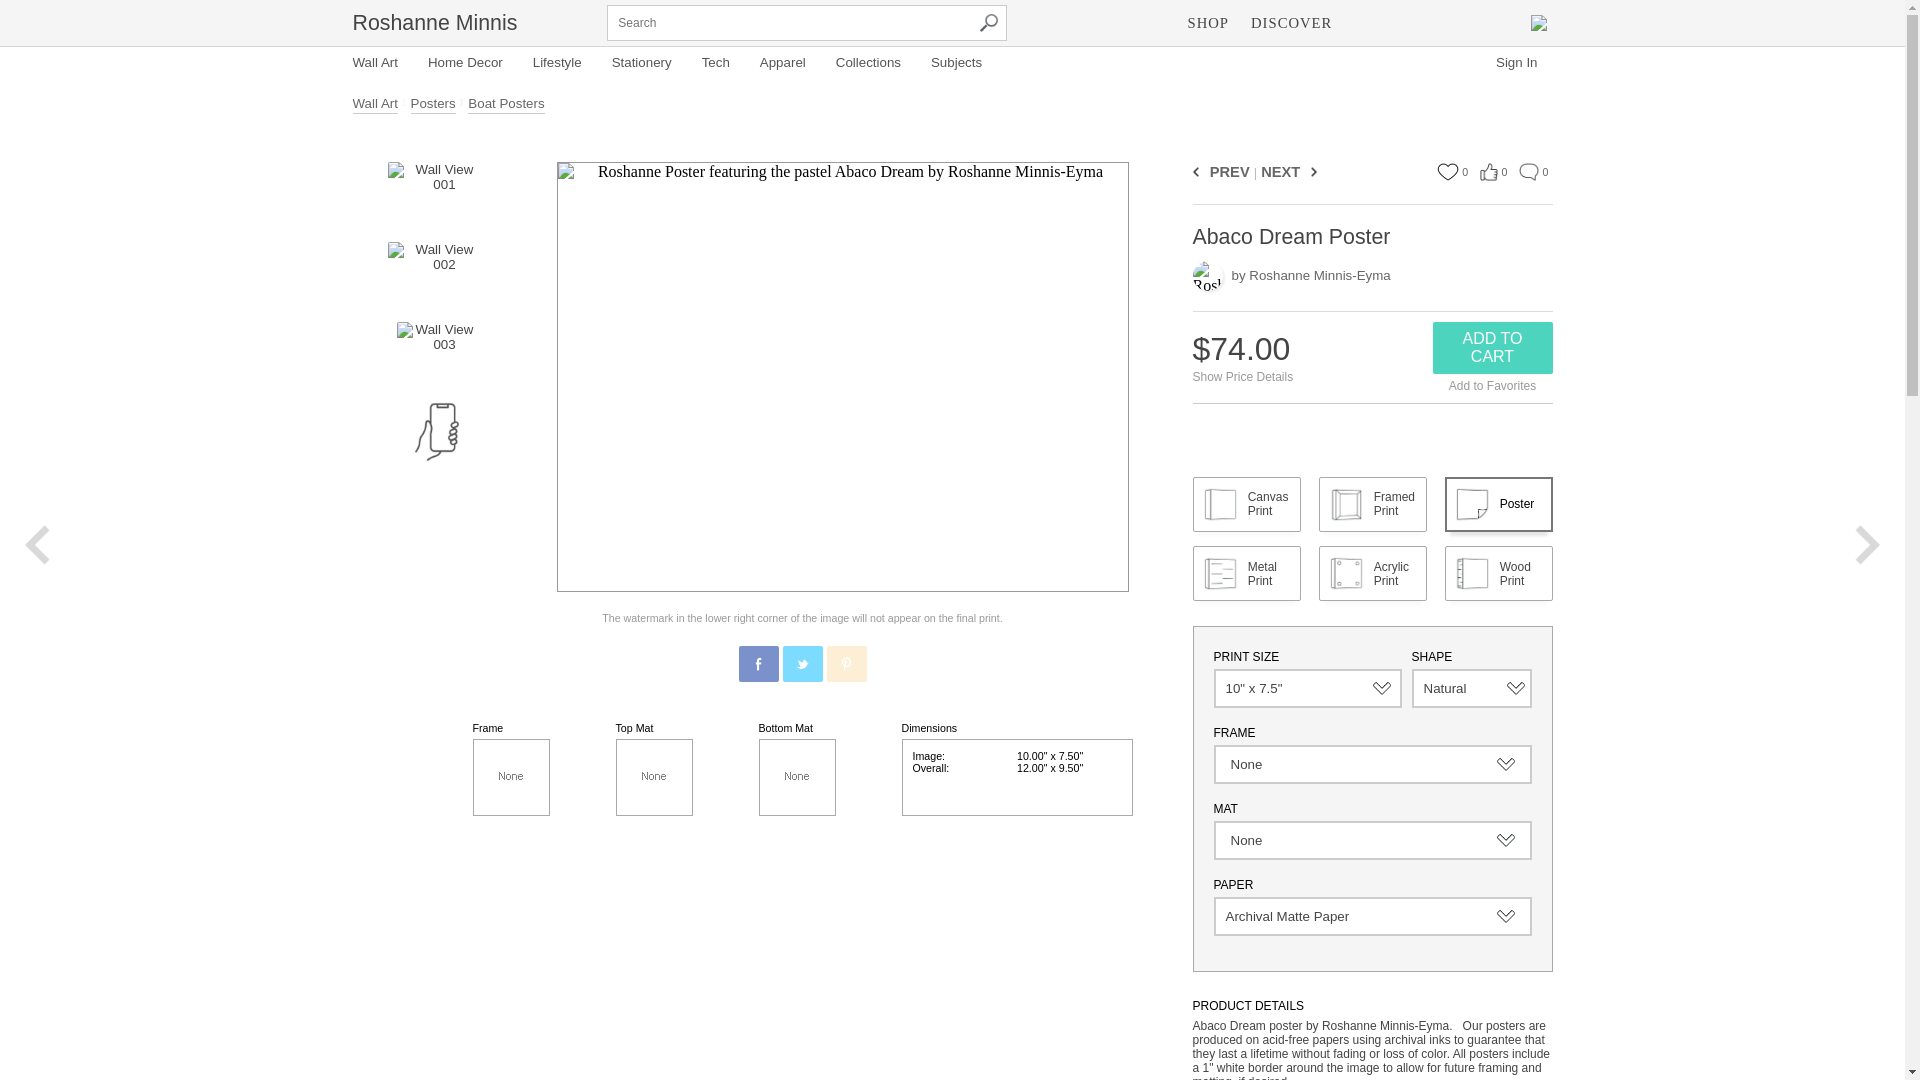 The width and height of the screenshot is (1920, 1080). I want to click on SHOP, so click(1208, 22).